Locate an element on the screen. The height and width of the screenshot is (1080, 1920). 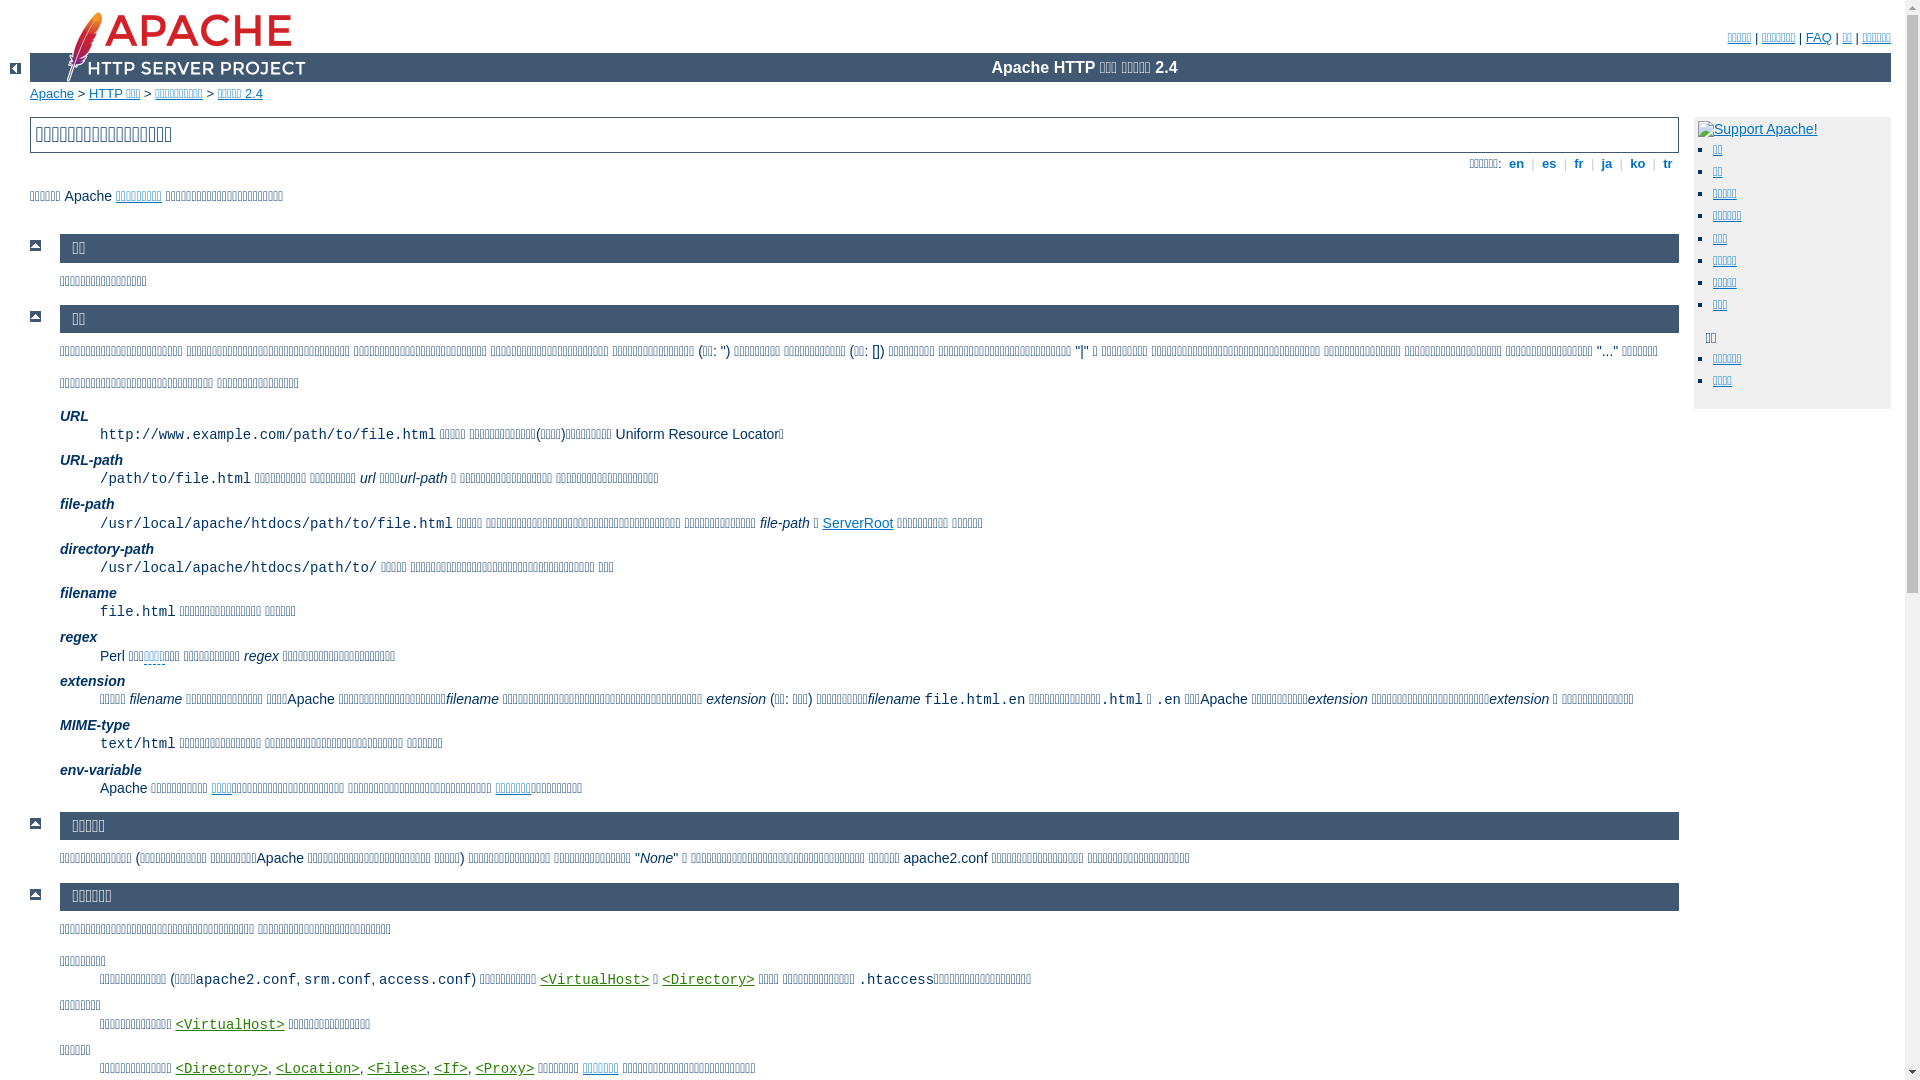
Apache is located at coordinates (52, 94).